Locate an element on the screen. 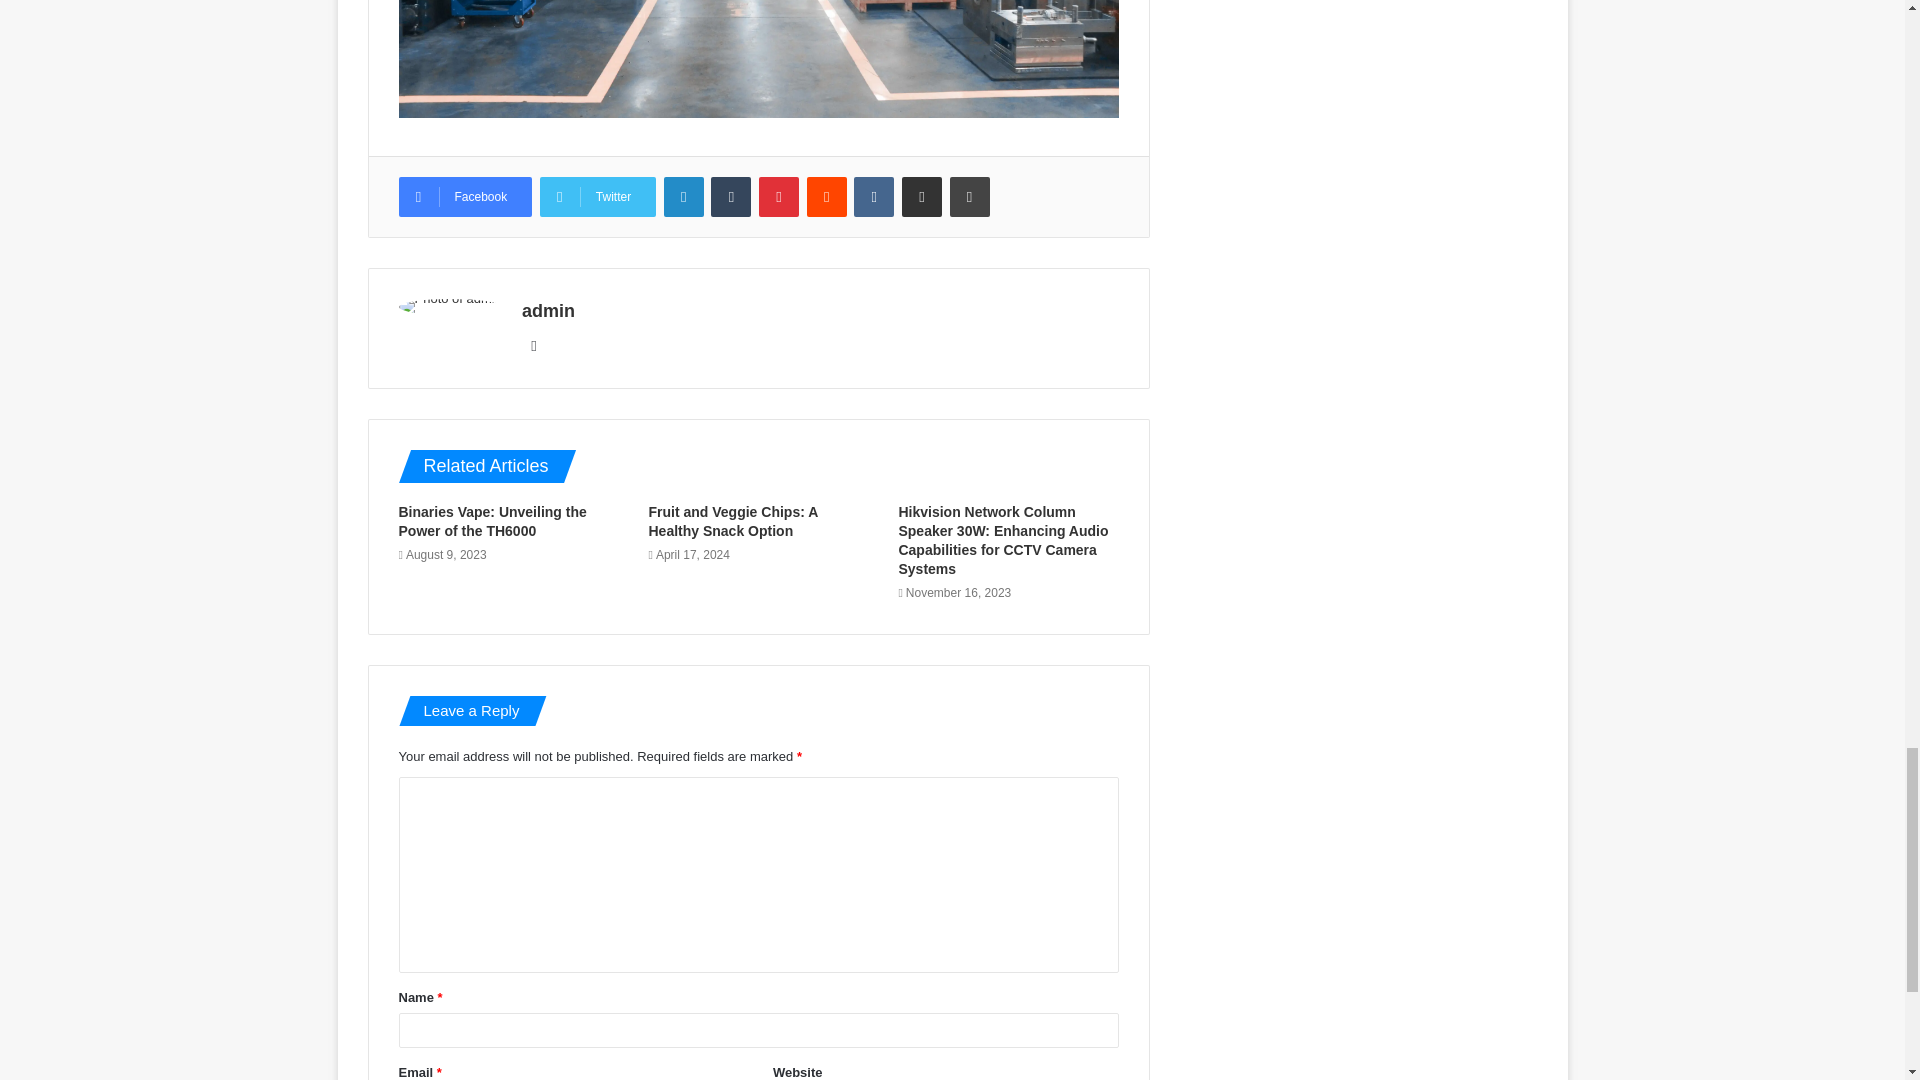 The height and width of the screenshot is (1080, 1920). Website is located at coordinates (534, 345).